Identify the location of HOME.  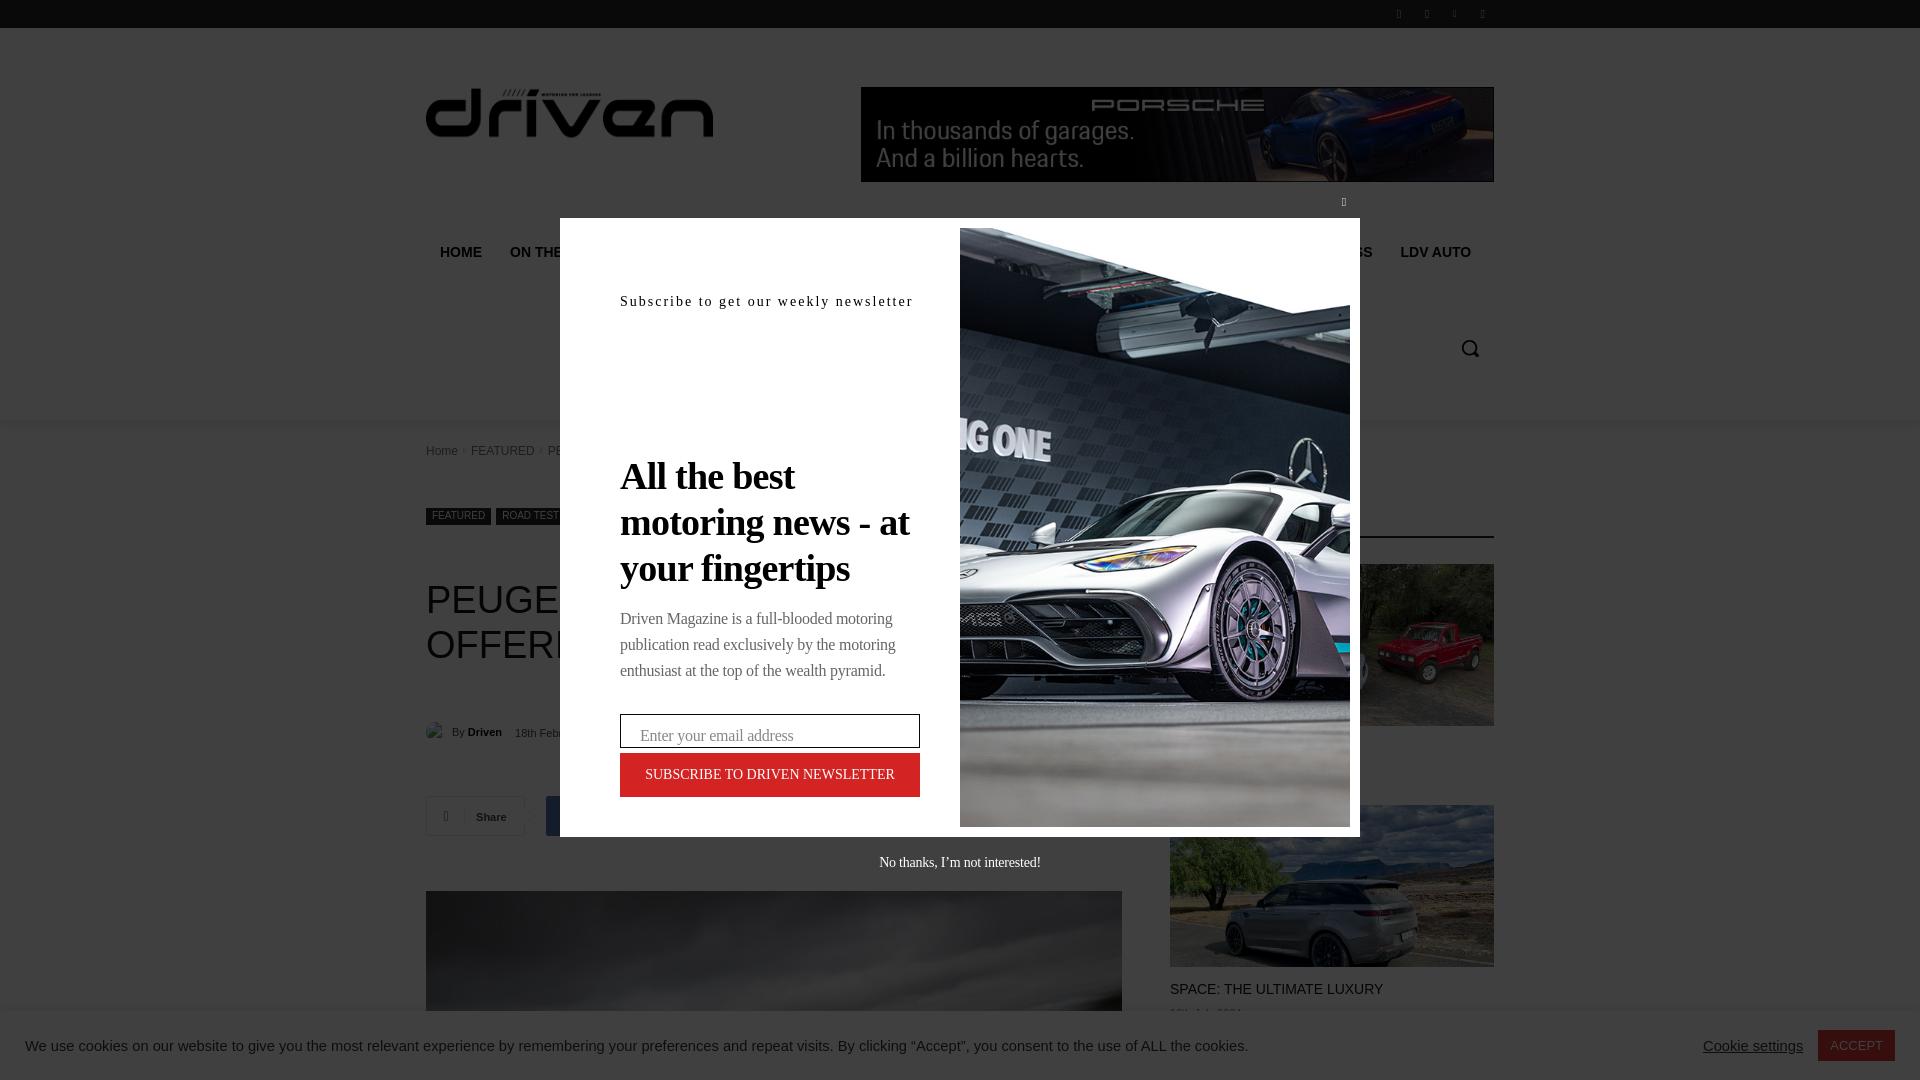
(460, 252).